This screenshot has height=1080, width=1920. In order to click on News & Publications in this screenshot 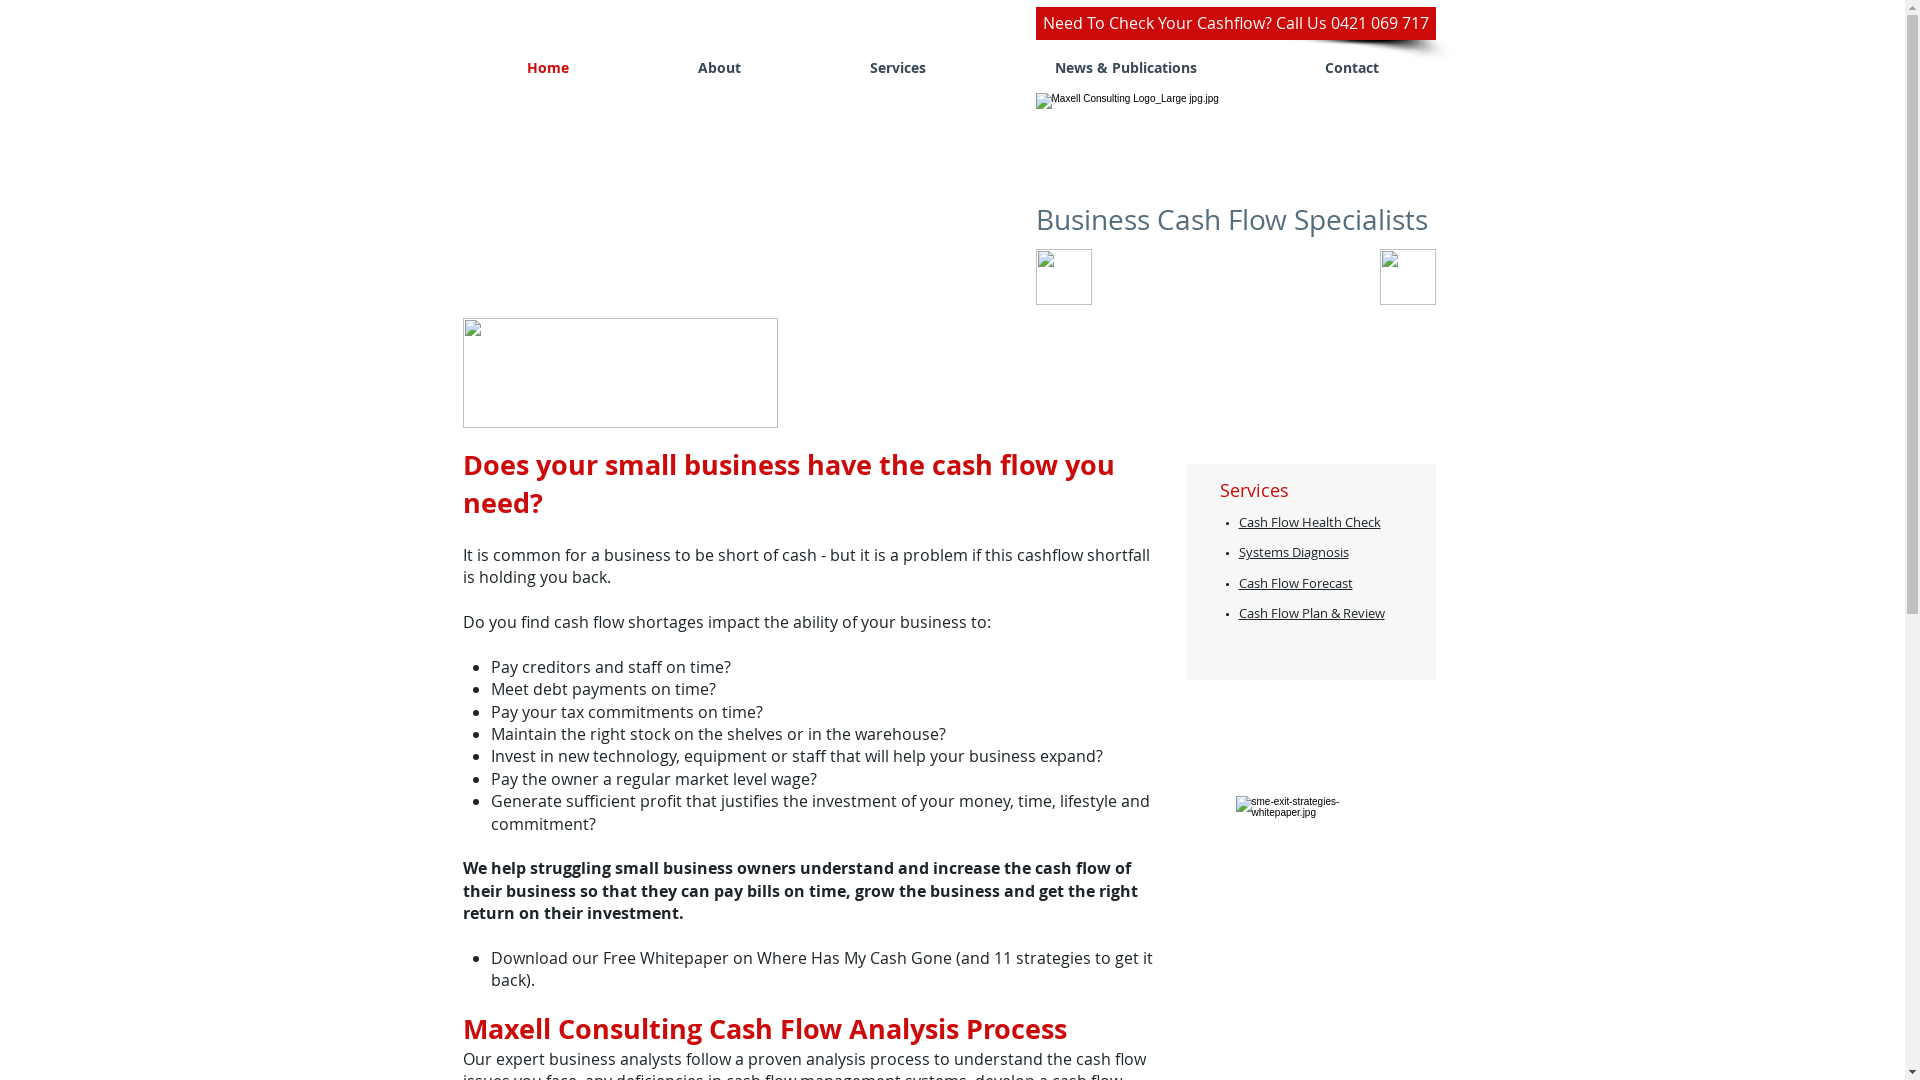, I will do `click(1125, 68)`.